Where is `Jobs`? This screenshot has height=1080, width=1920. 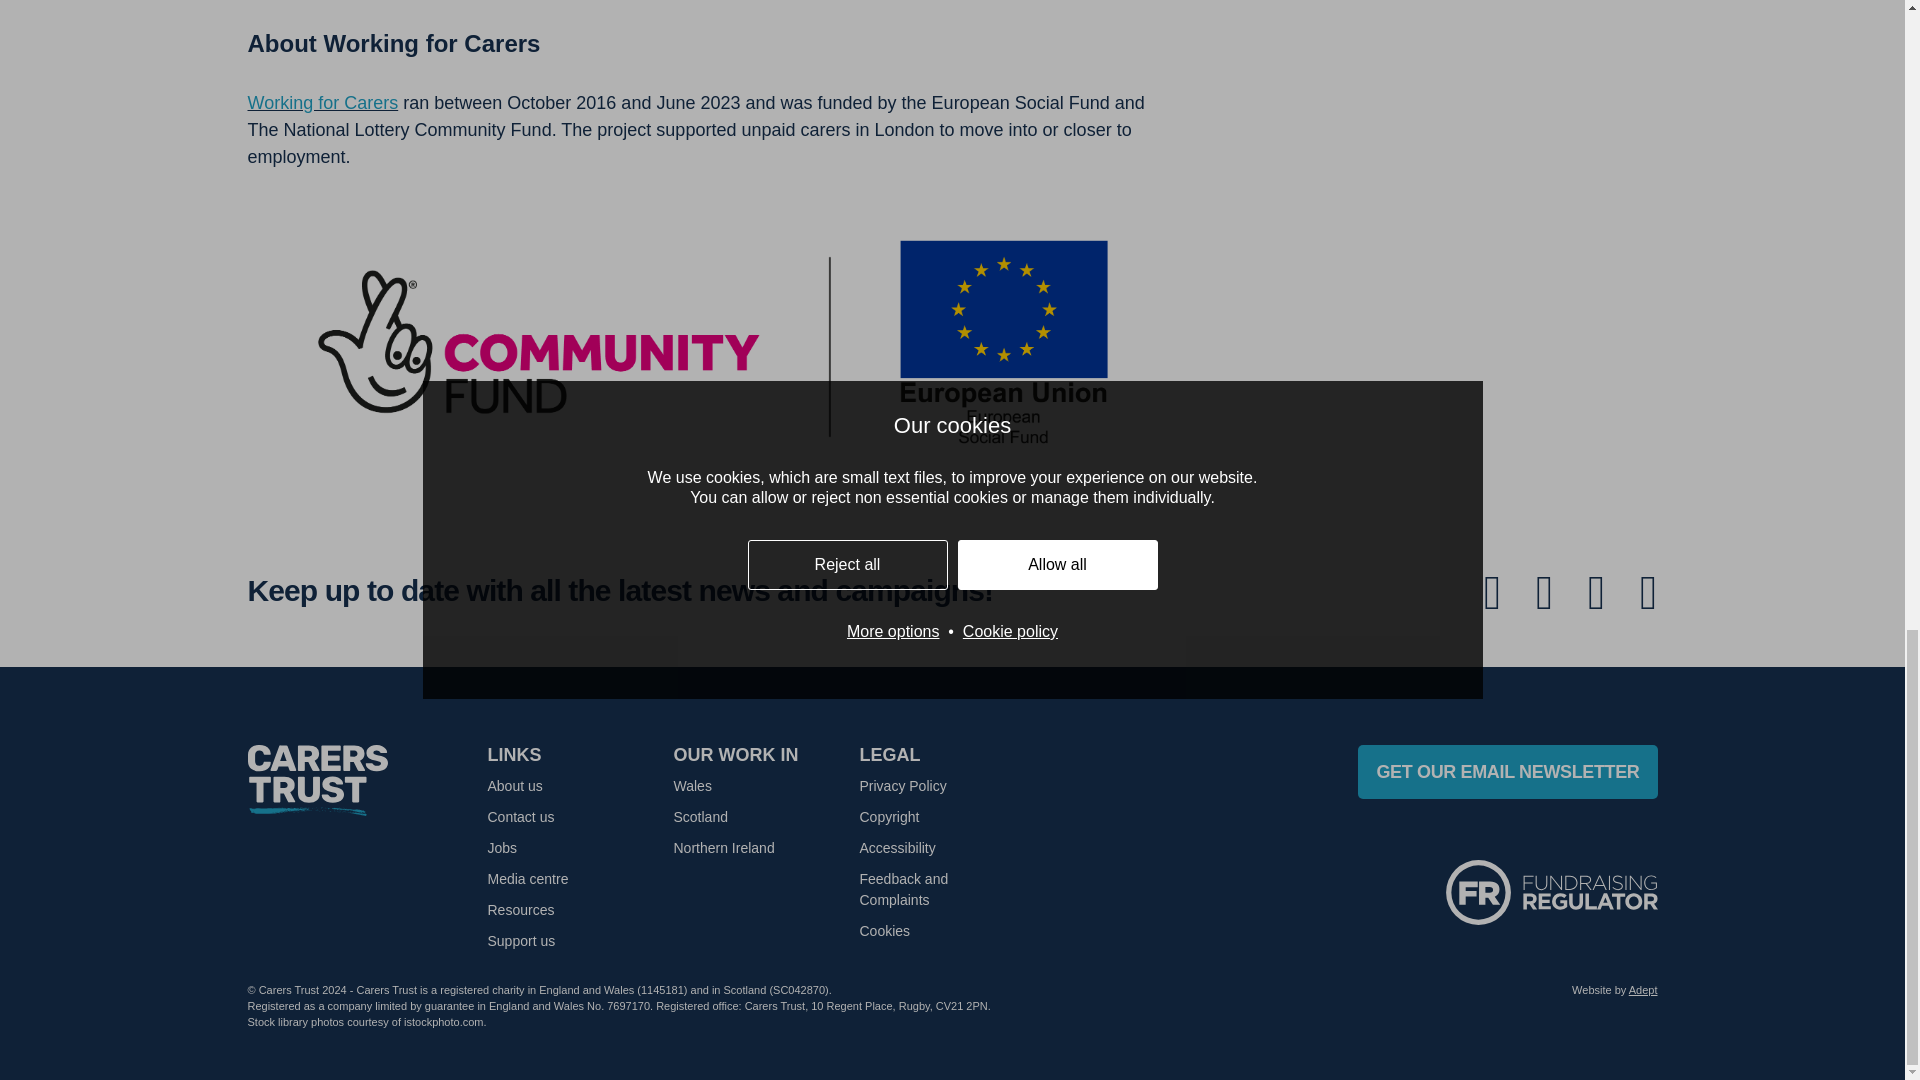 Jobs is located at coordinates (502, 848).